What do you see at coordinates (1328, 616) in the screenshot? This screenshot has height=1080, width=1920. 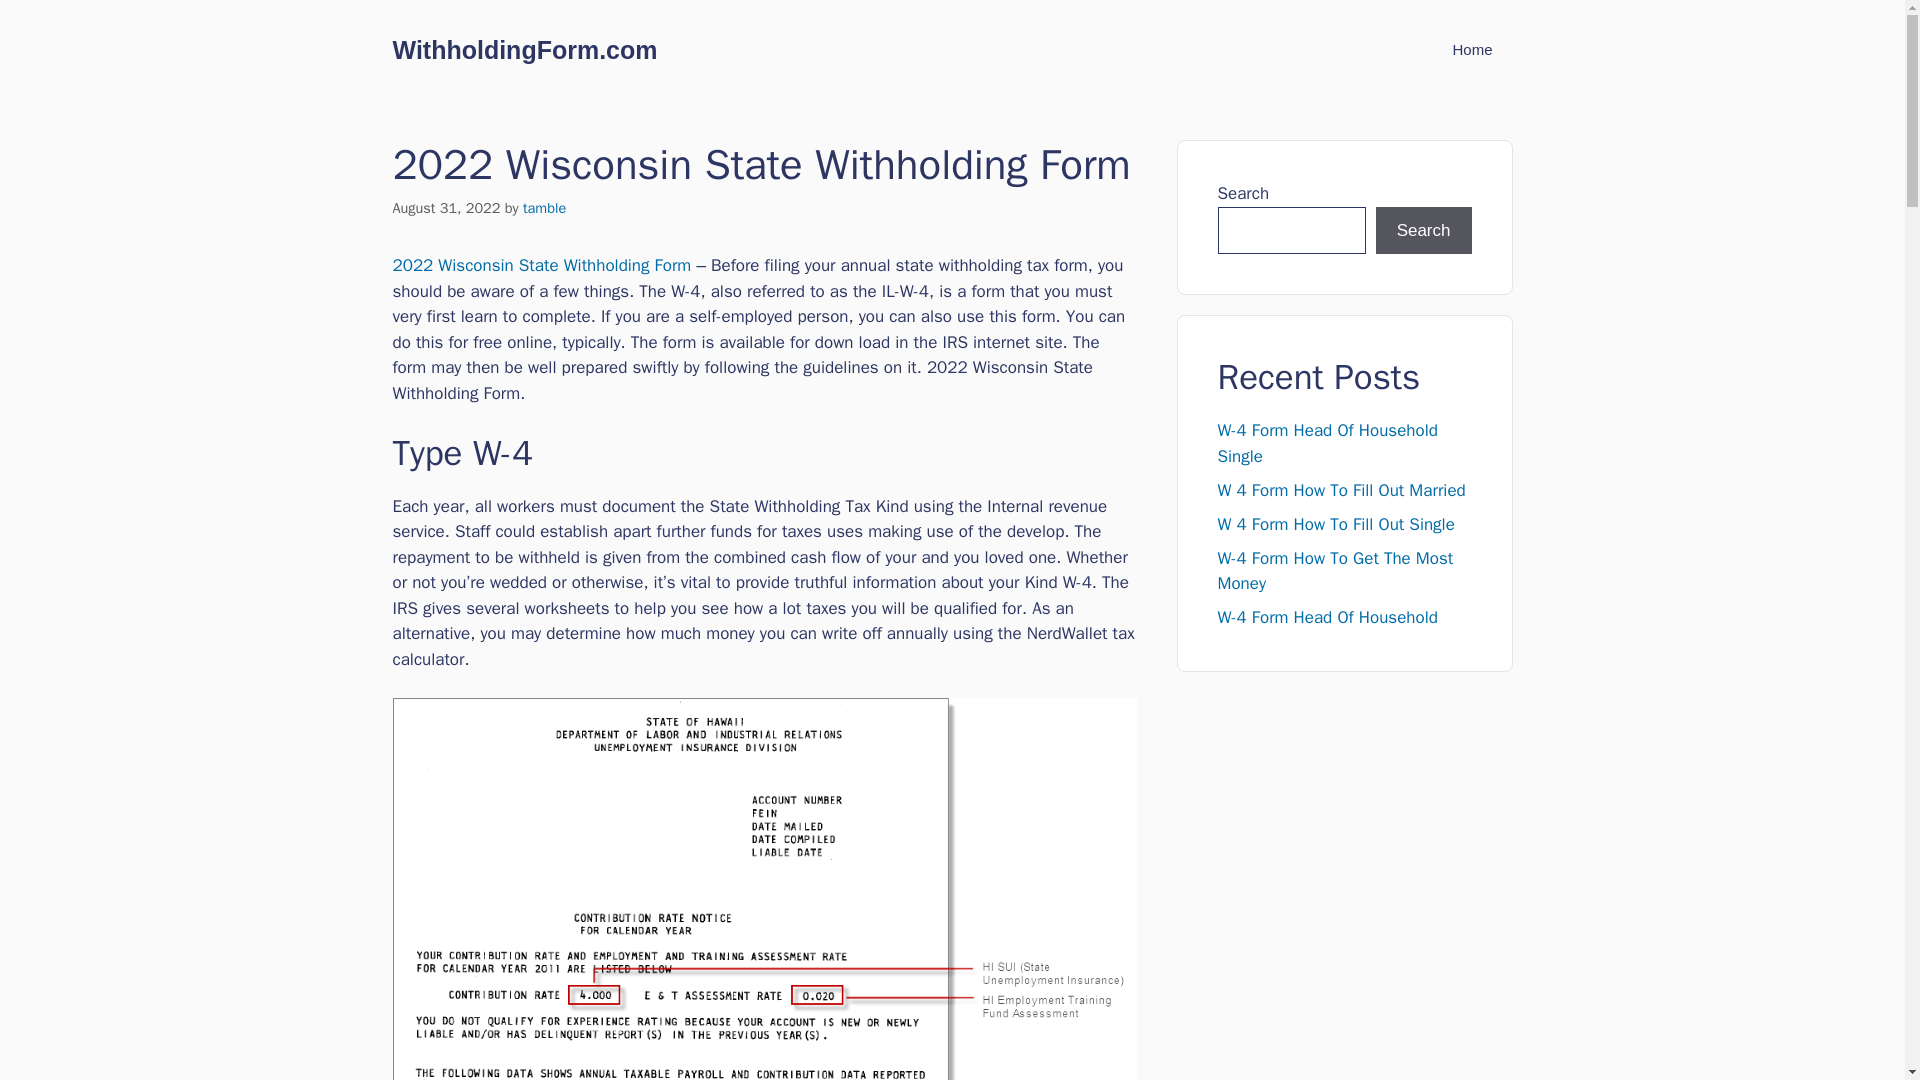 I see `W-4 Form Head Of Household` at bounding box center [1328, 616].